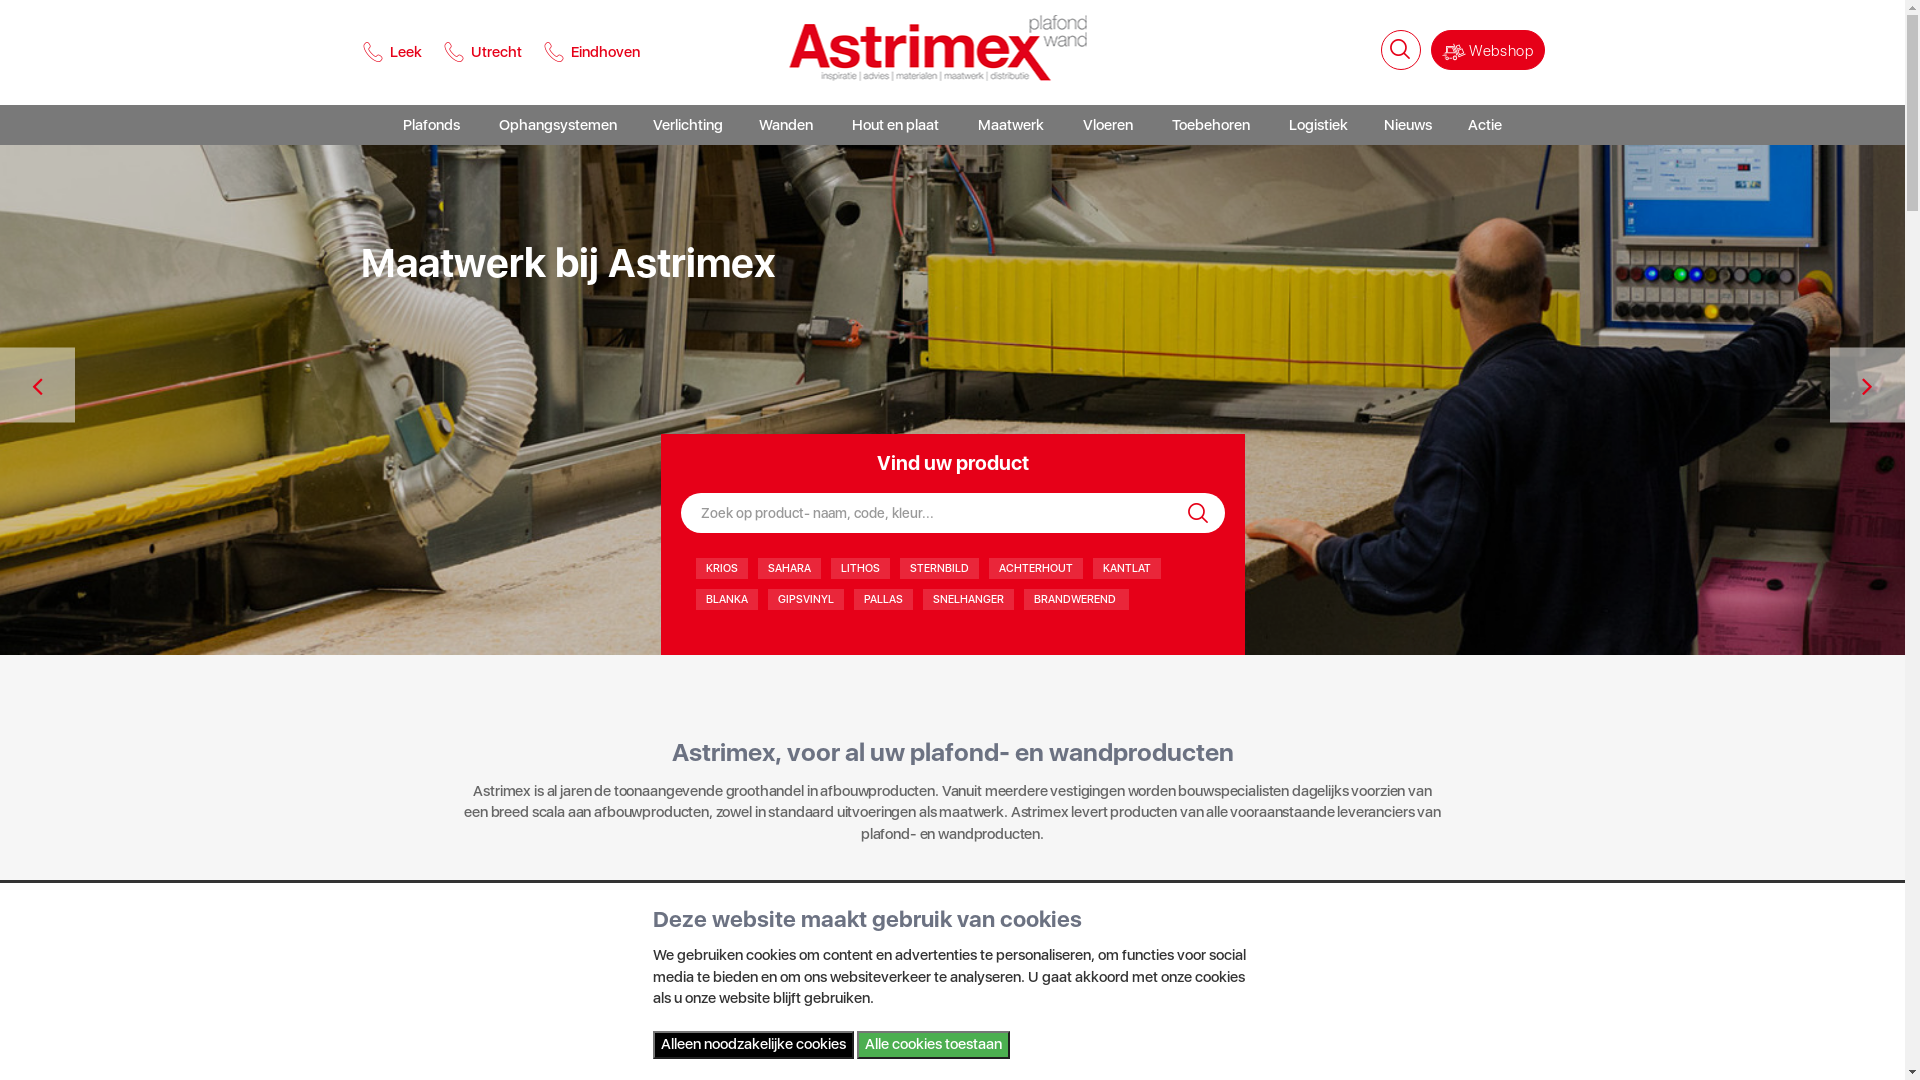 This screenshot has width=1920, height=1080. Describe the element at coordinates (1011, 125) in the screenshot. I see `Maatwerk` at that location.